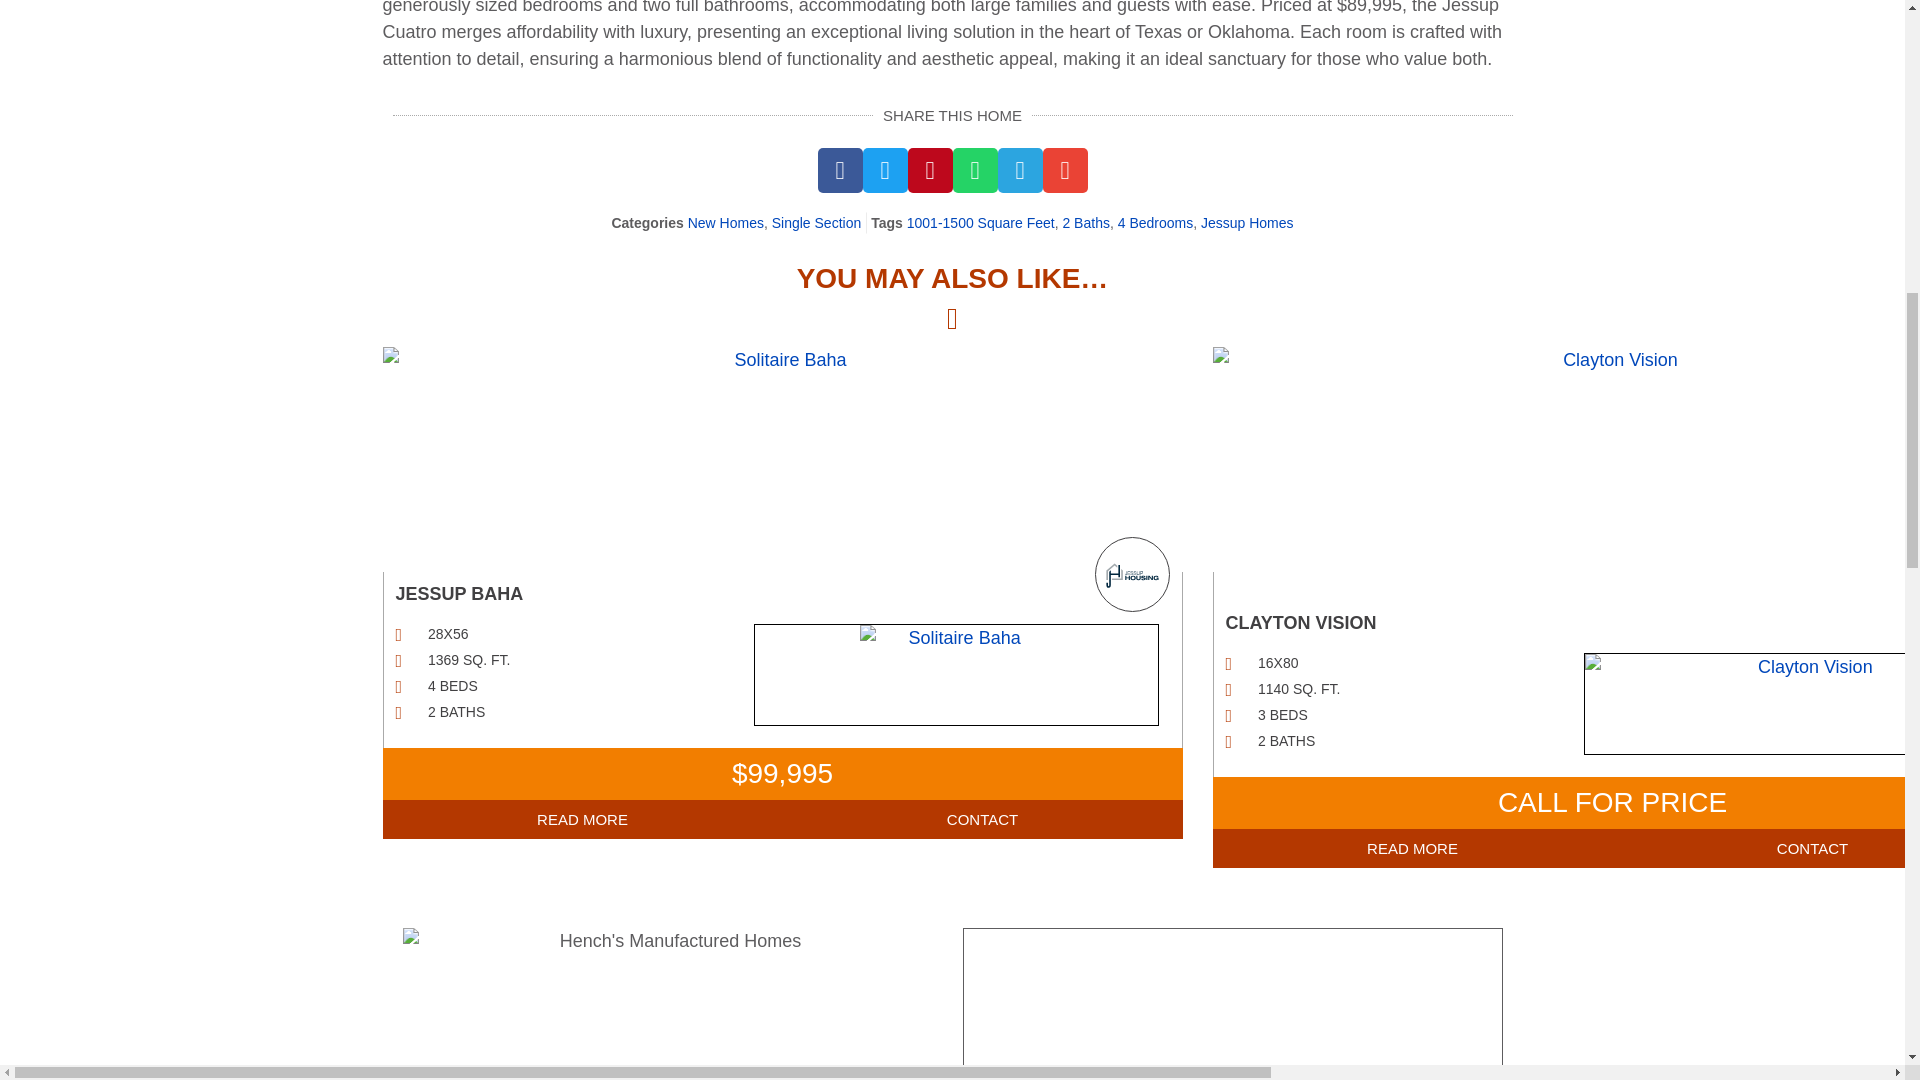 This screenshot has height=1080, width=1920. I want to click on 23 Freda Circle, Calera OK 74730, so click(1232, 1004).